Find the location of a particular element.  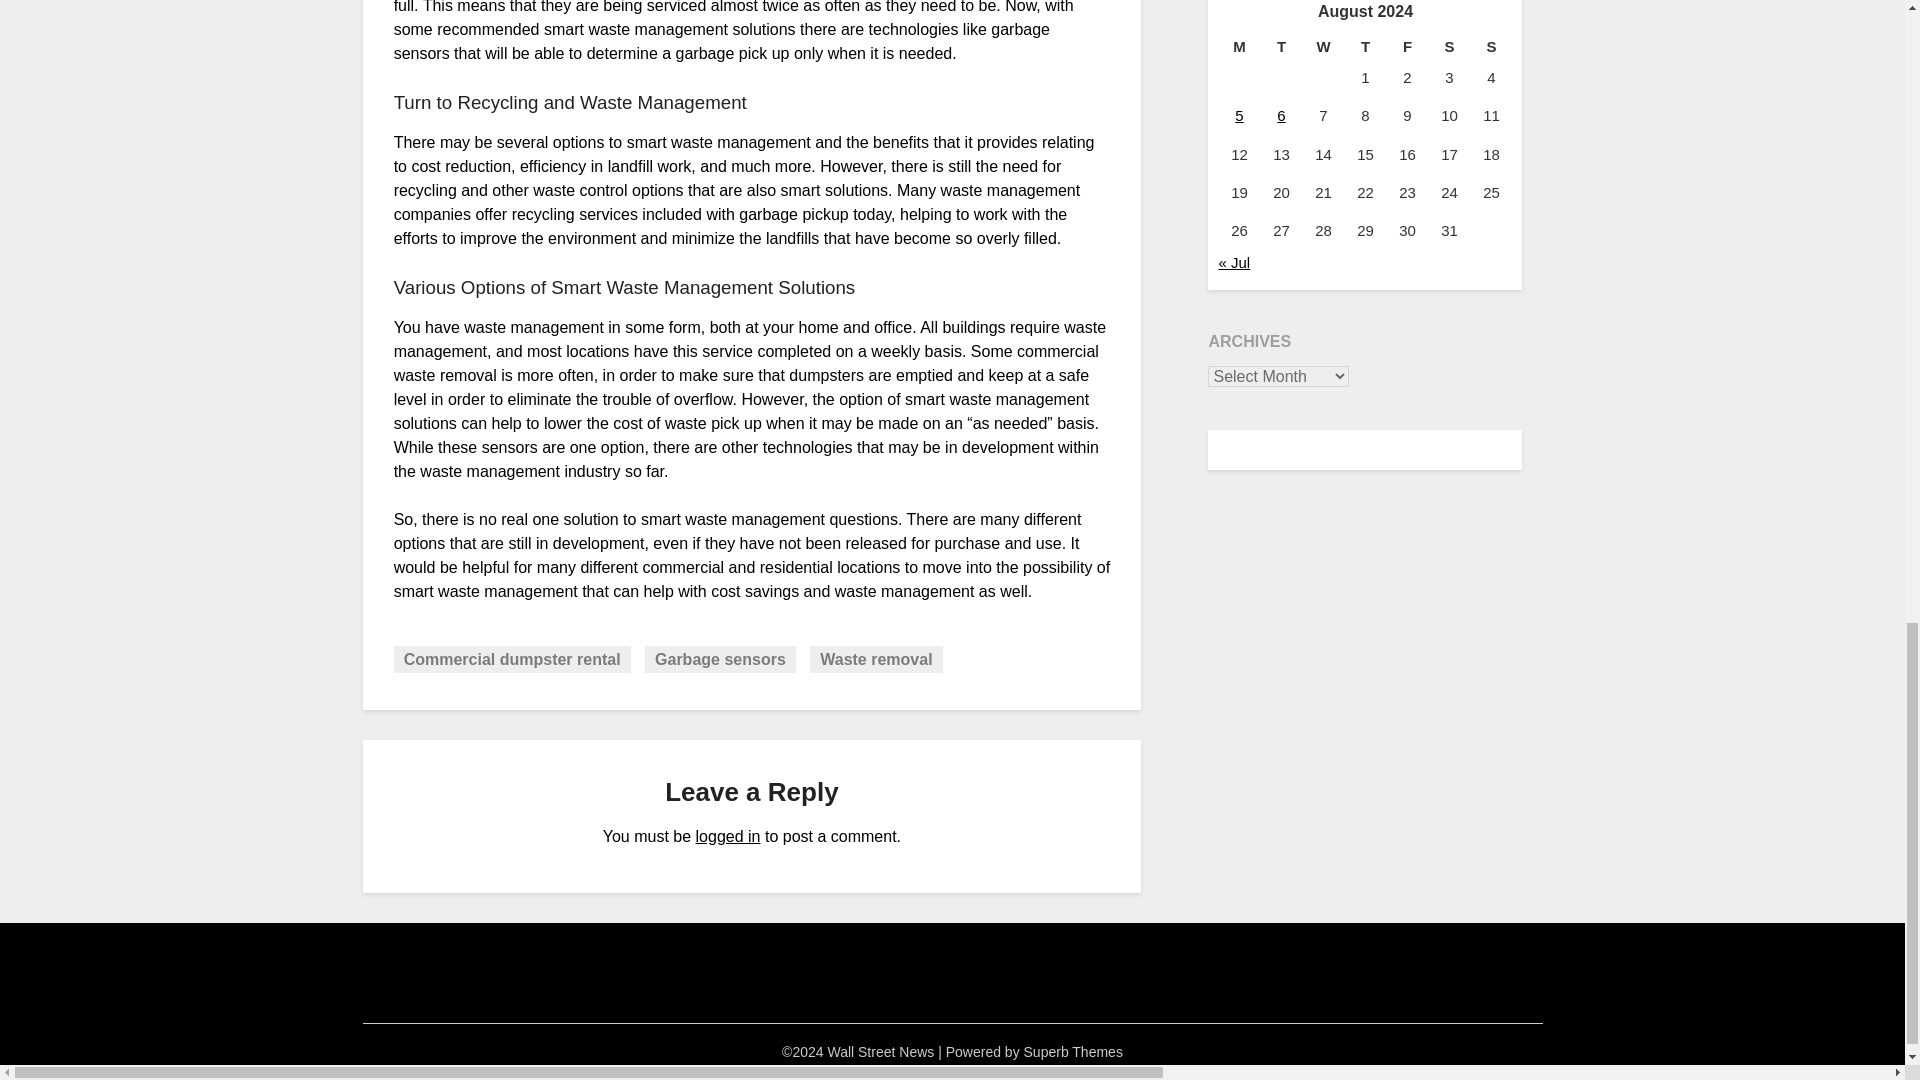

Commercial dumpster rental is located at coordinates (512, 658).